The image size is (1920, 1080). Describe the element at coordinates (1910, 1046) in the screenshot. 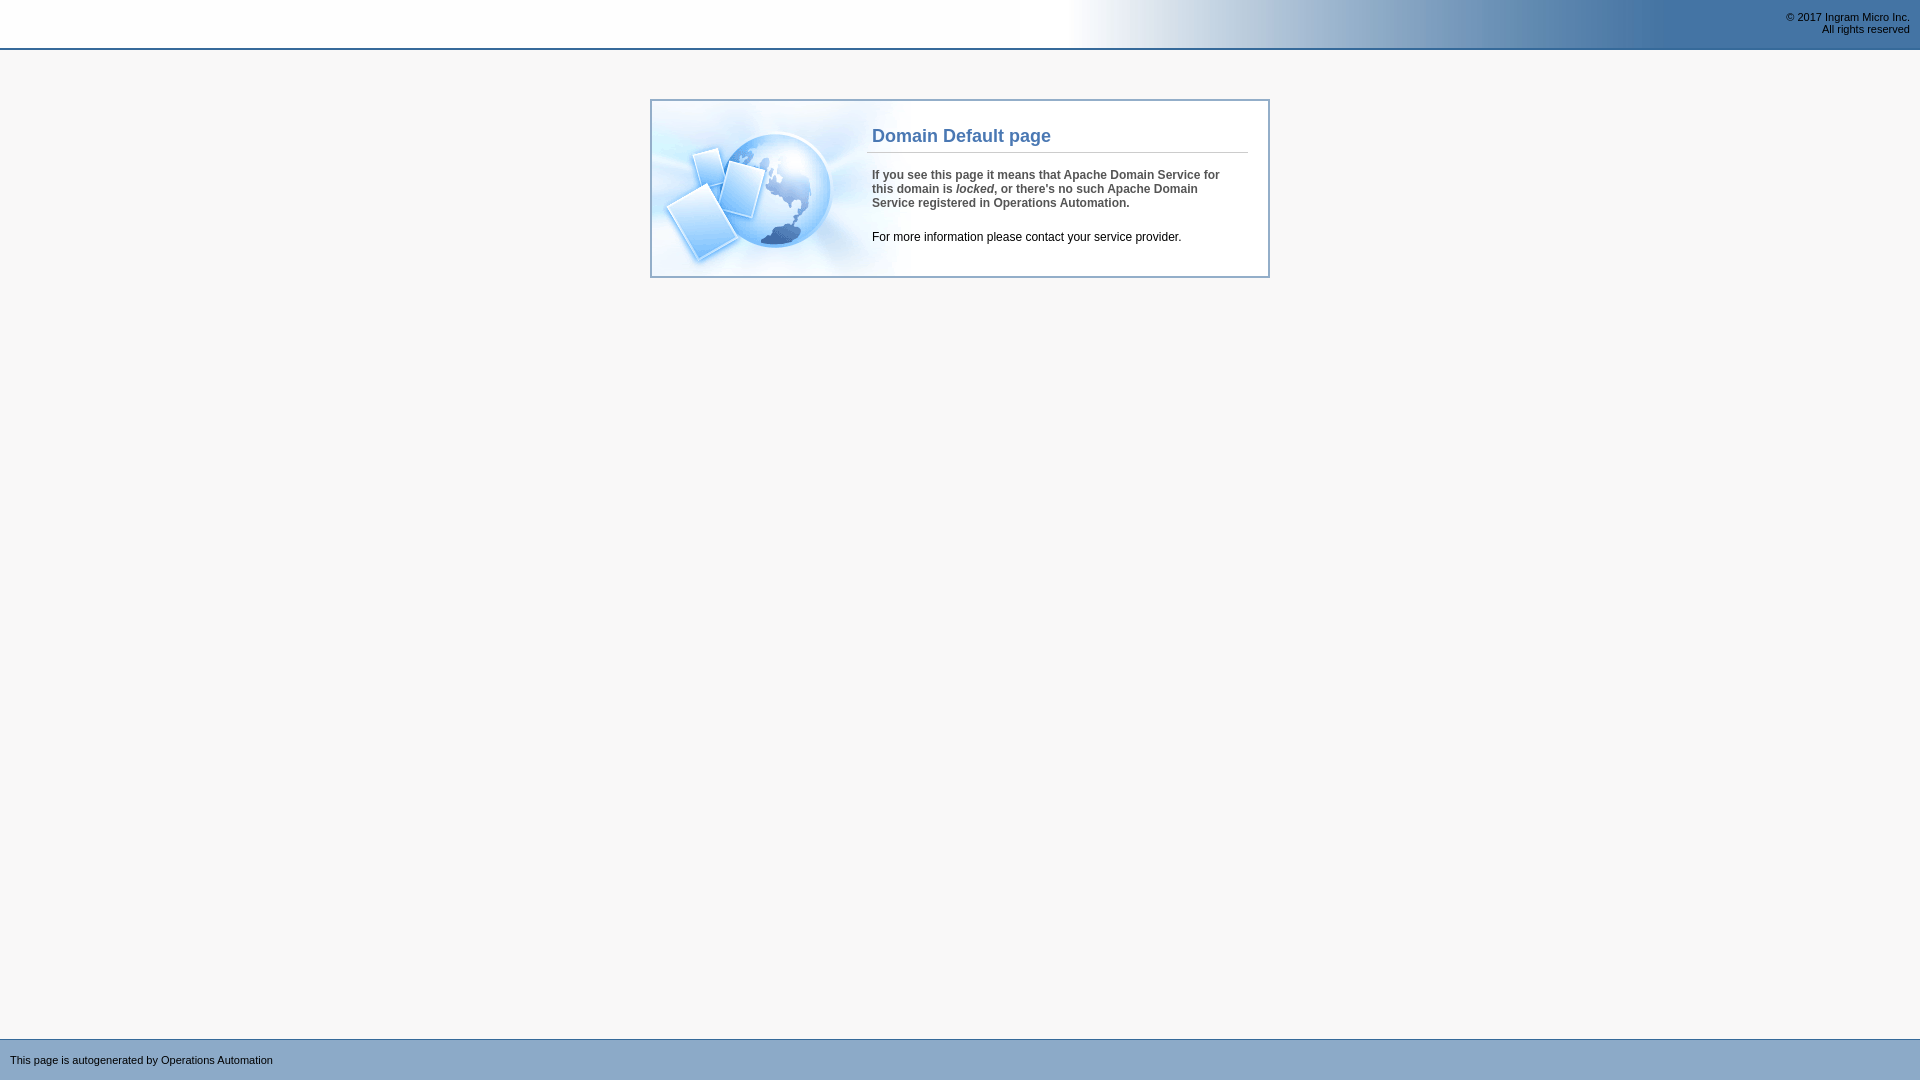

I see `Powered by CloudBlue Commerce` at that location.